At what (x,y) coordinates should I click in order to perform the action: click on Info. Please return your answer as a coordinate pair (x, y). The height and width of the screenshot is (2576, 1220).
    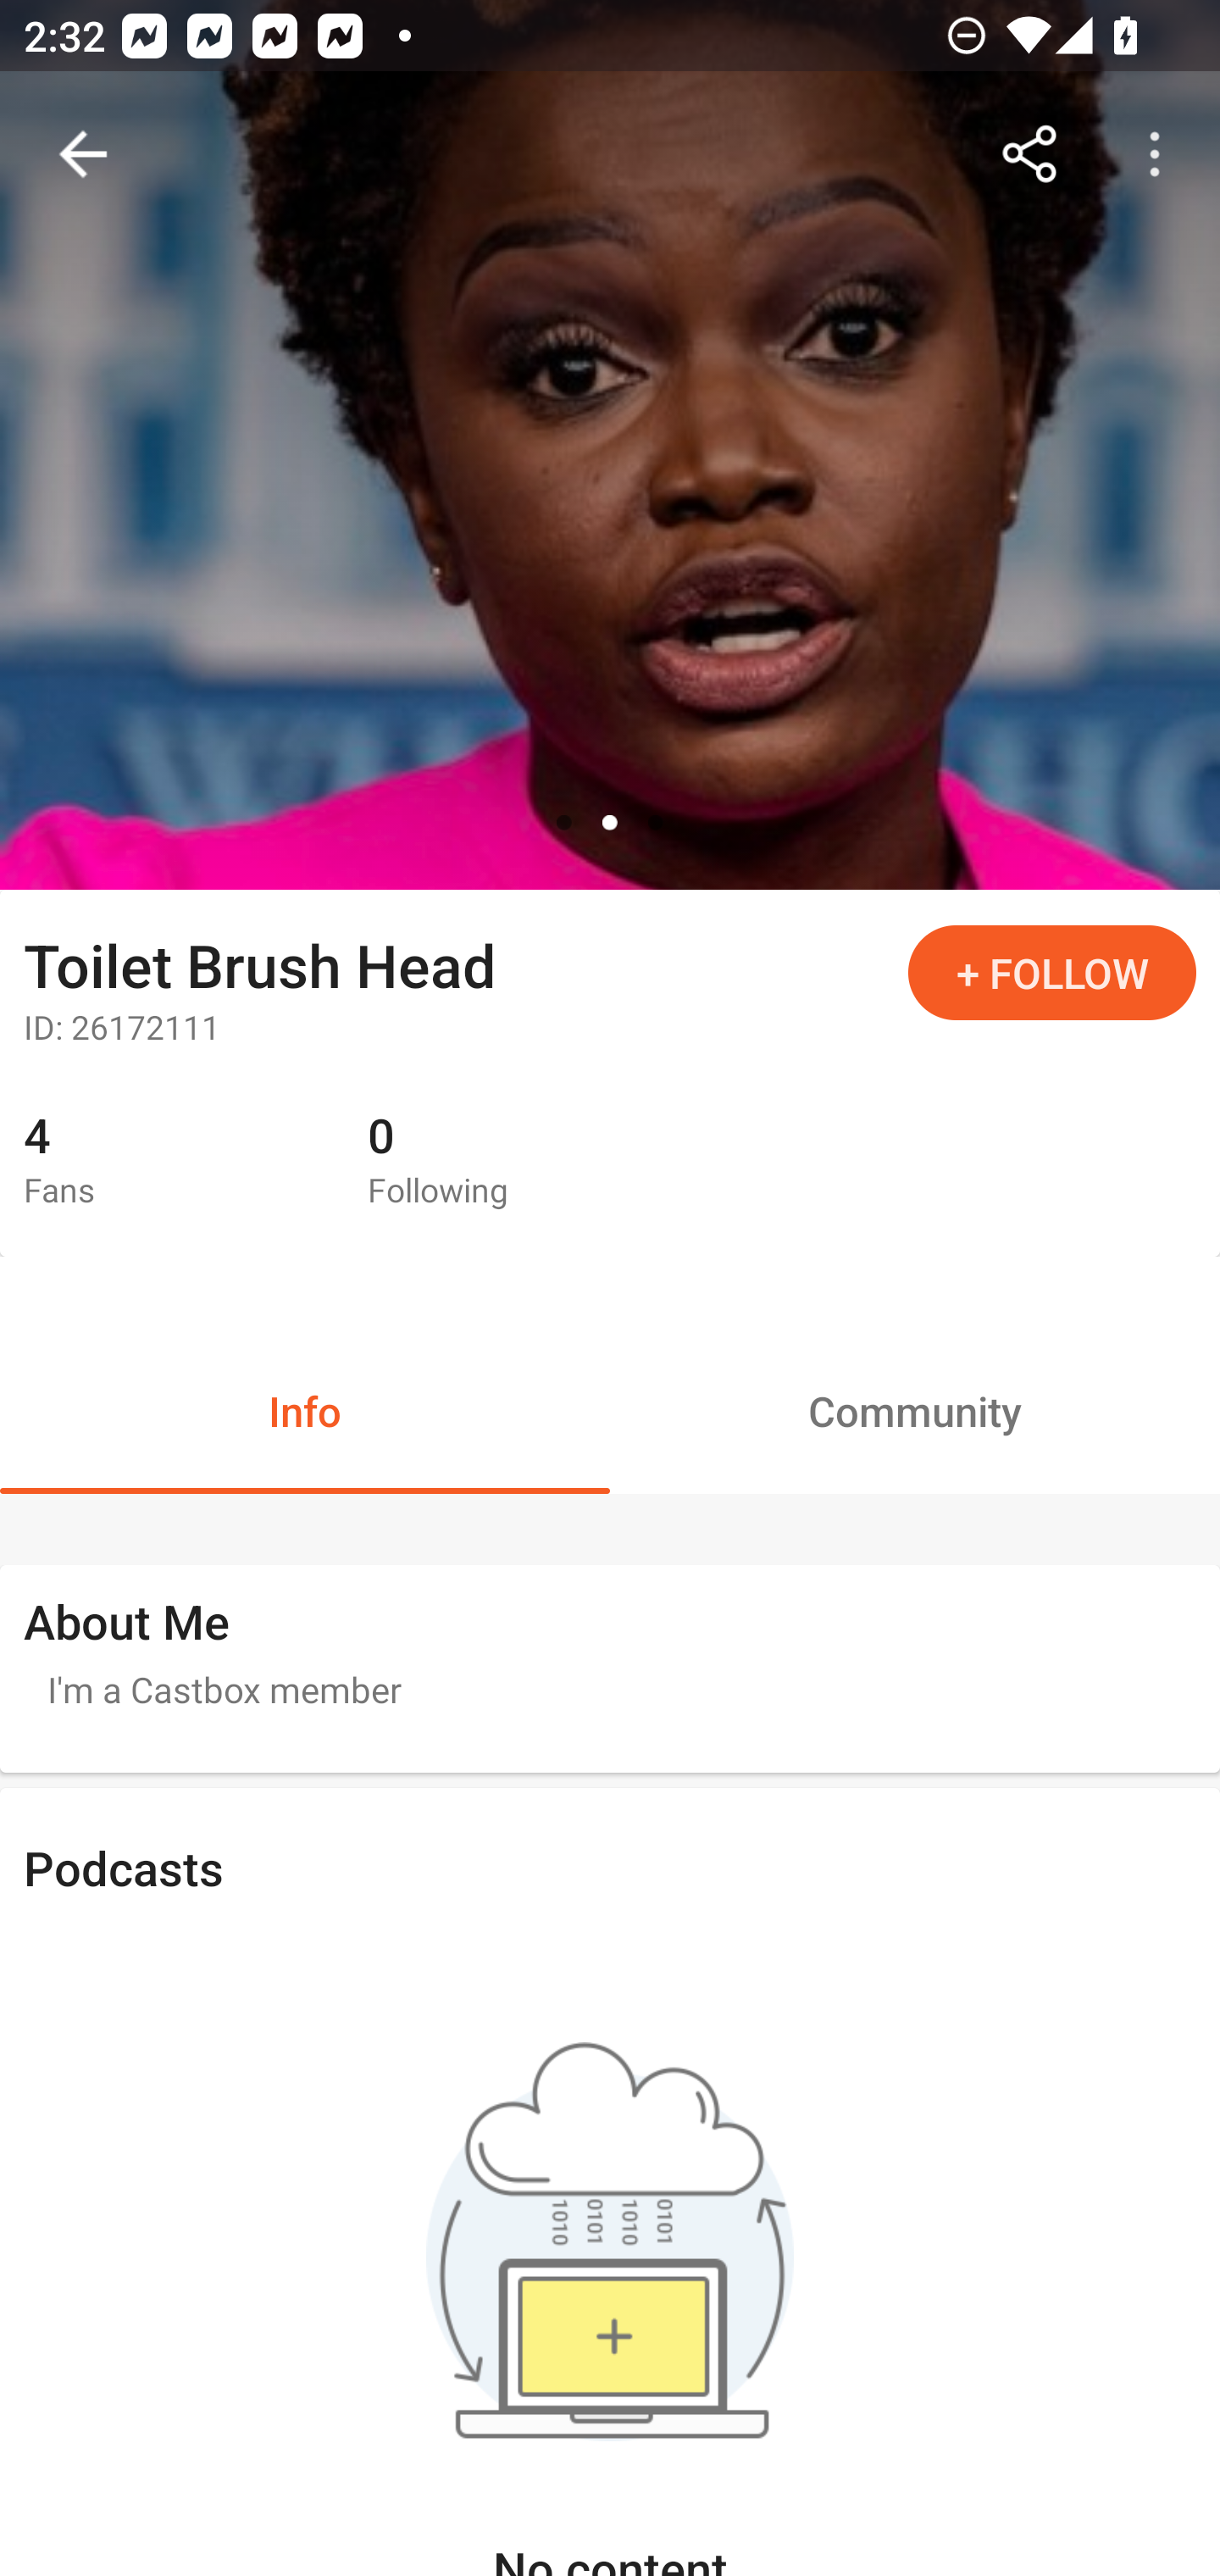
    Looking at the image, I should click on (305, 1410).